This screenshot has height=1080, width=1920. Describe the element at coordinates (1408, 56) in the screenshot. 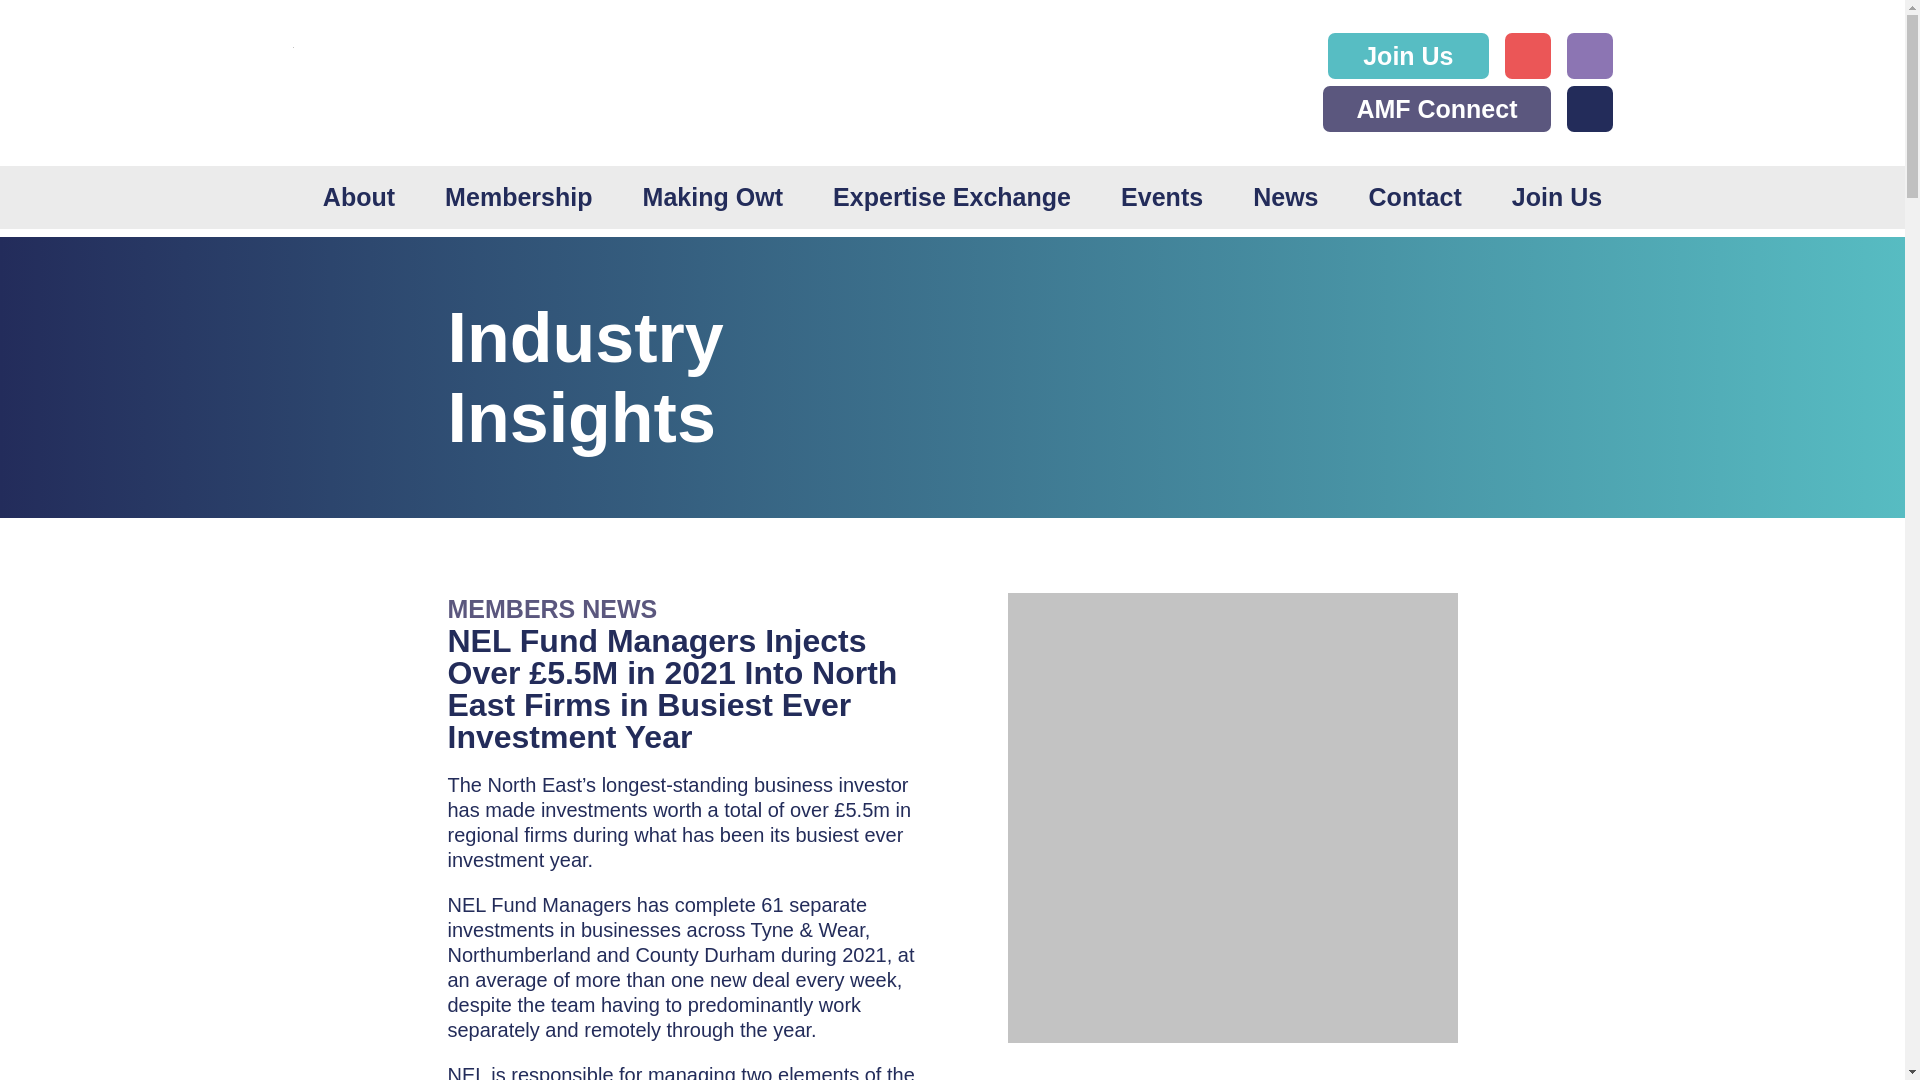

I see `Join Us` at that location.